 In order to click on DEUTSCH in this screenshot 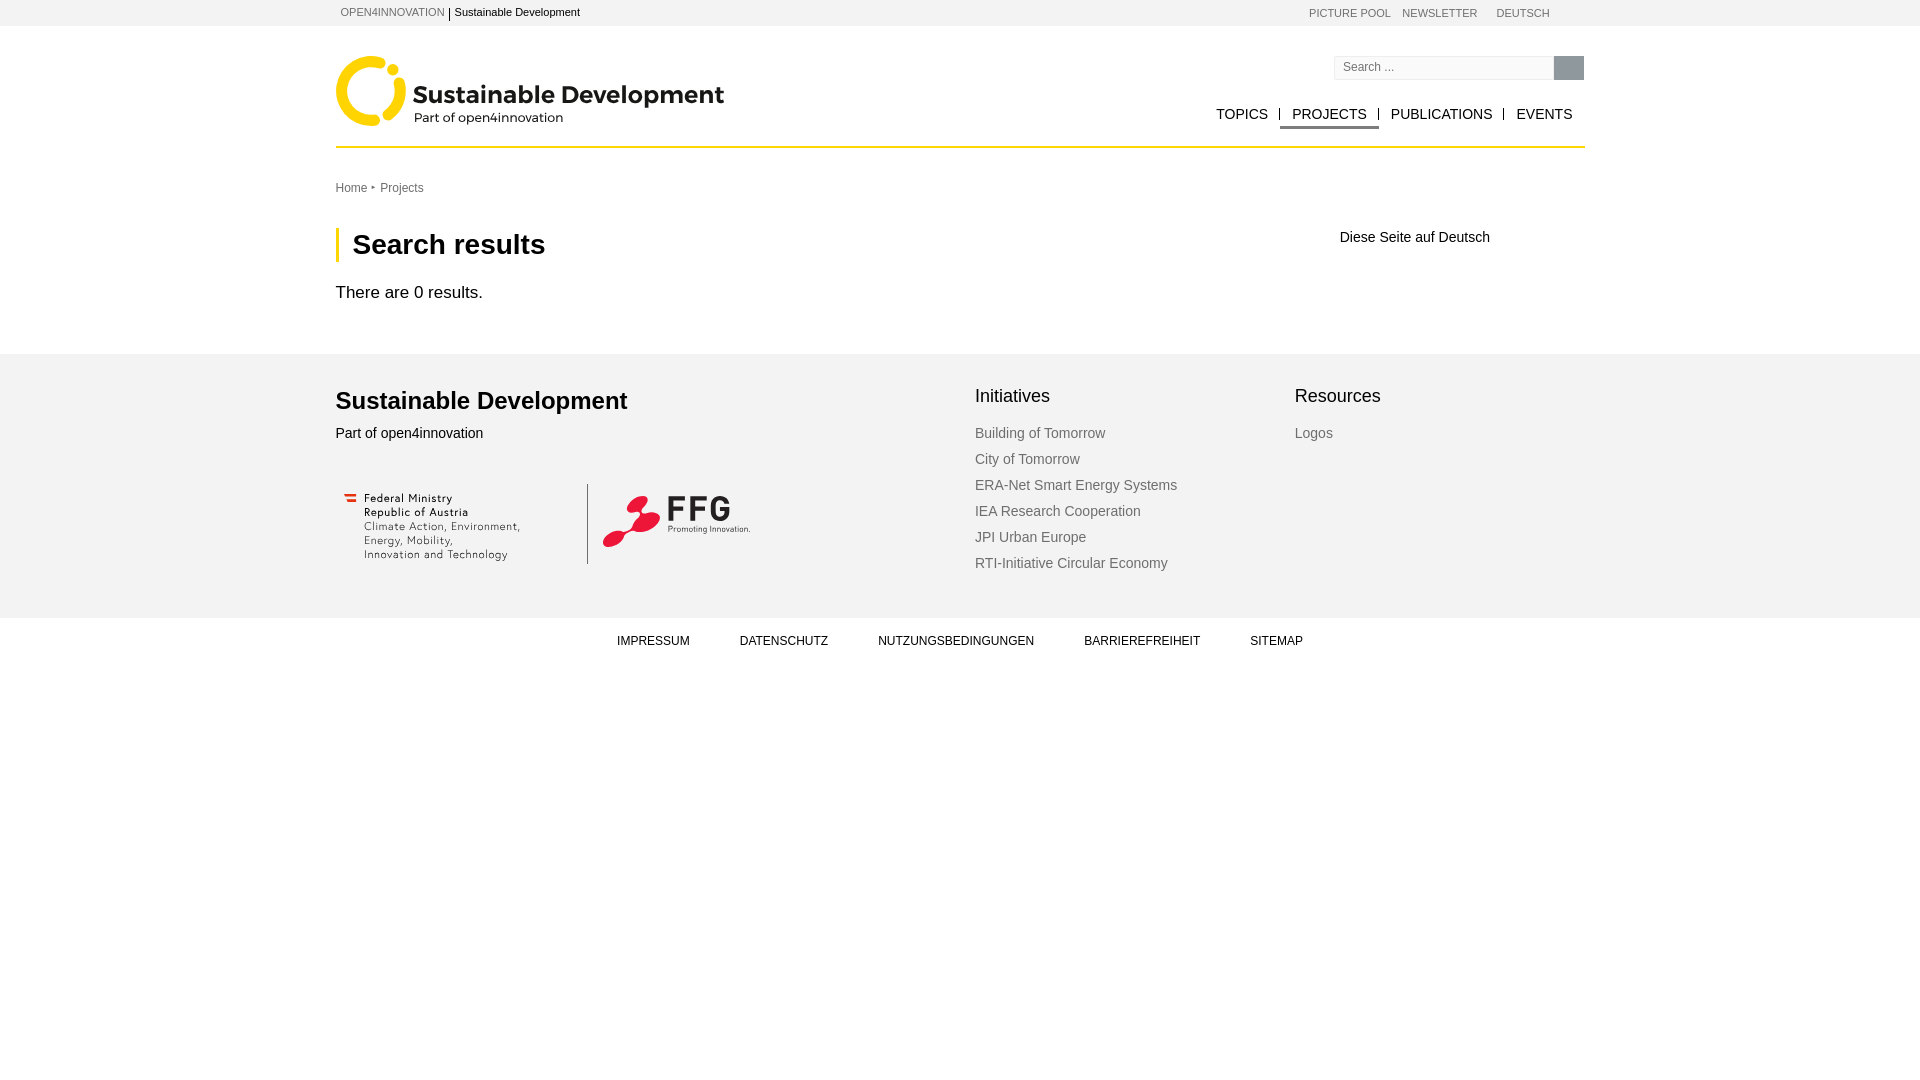, I will do `click(1522, 14)`.